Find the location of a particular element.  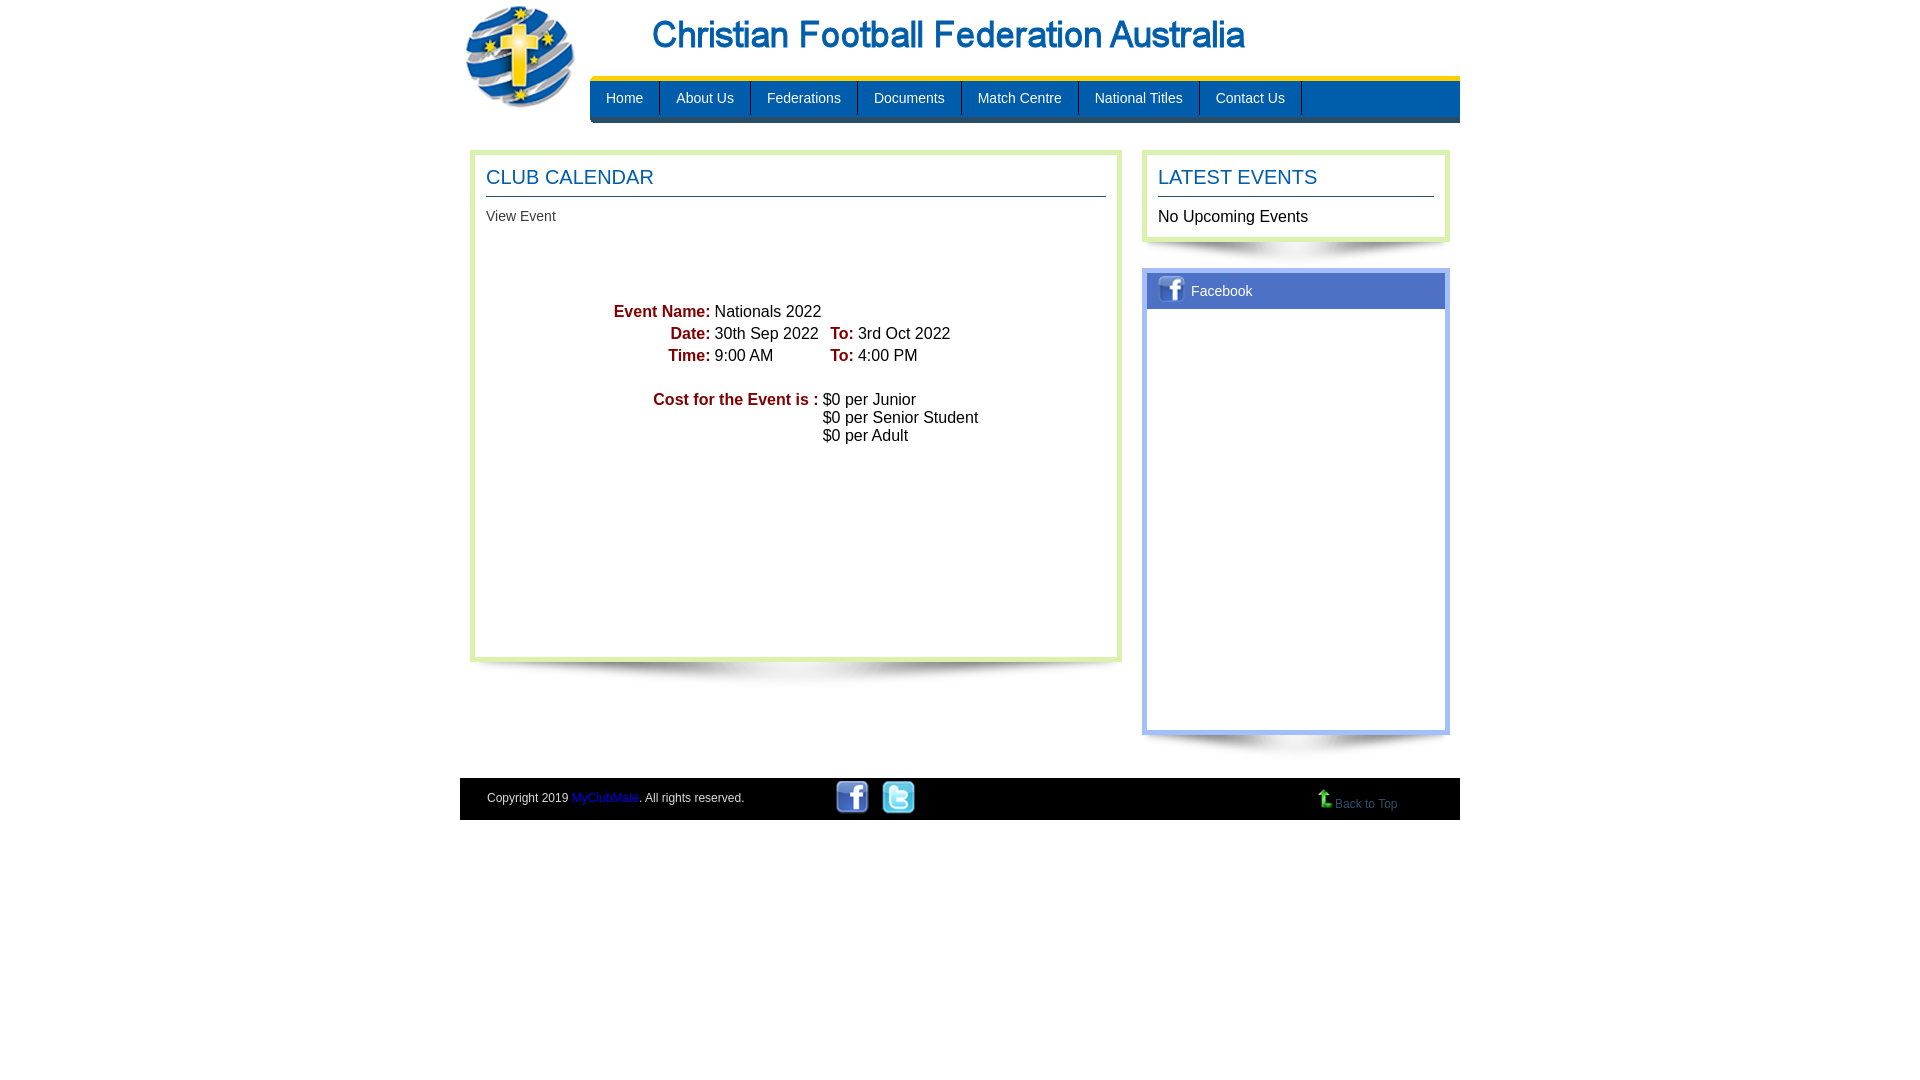

Contact Us is located at coordinates (1250, 98).